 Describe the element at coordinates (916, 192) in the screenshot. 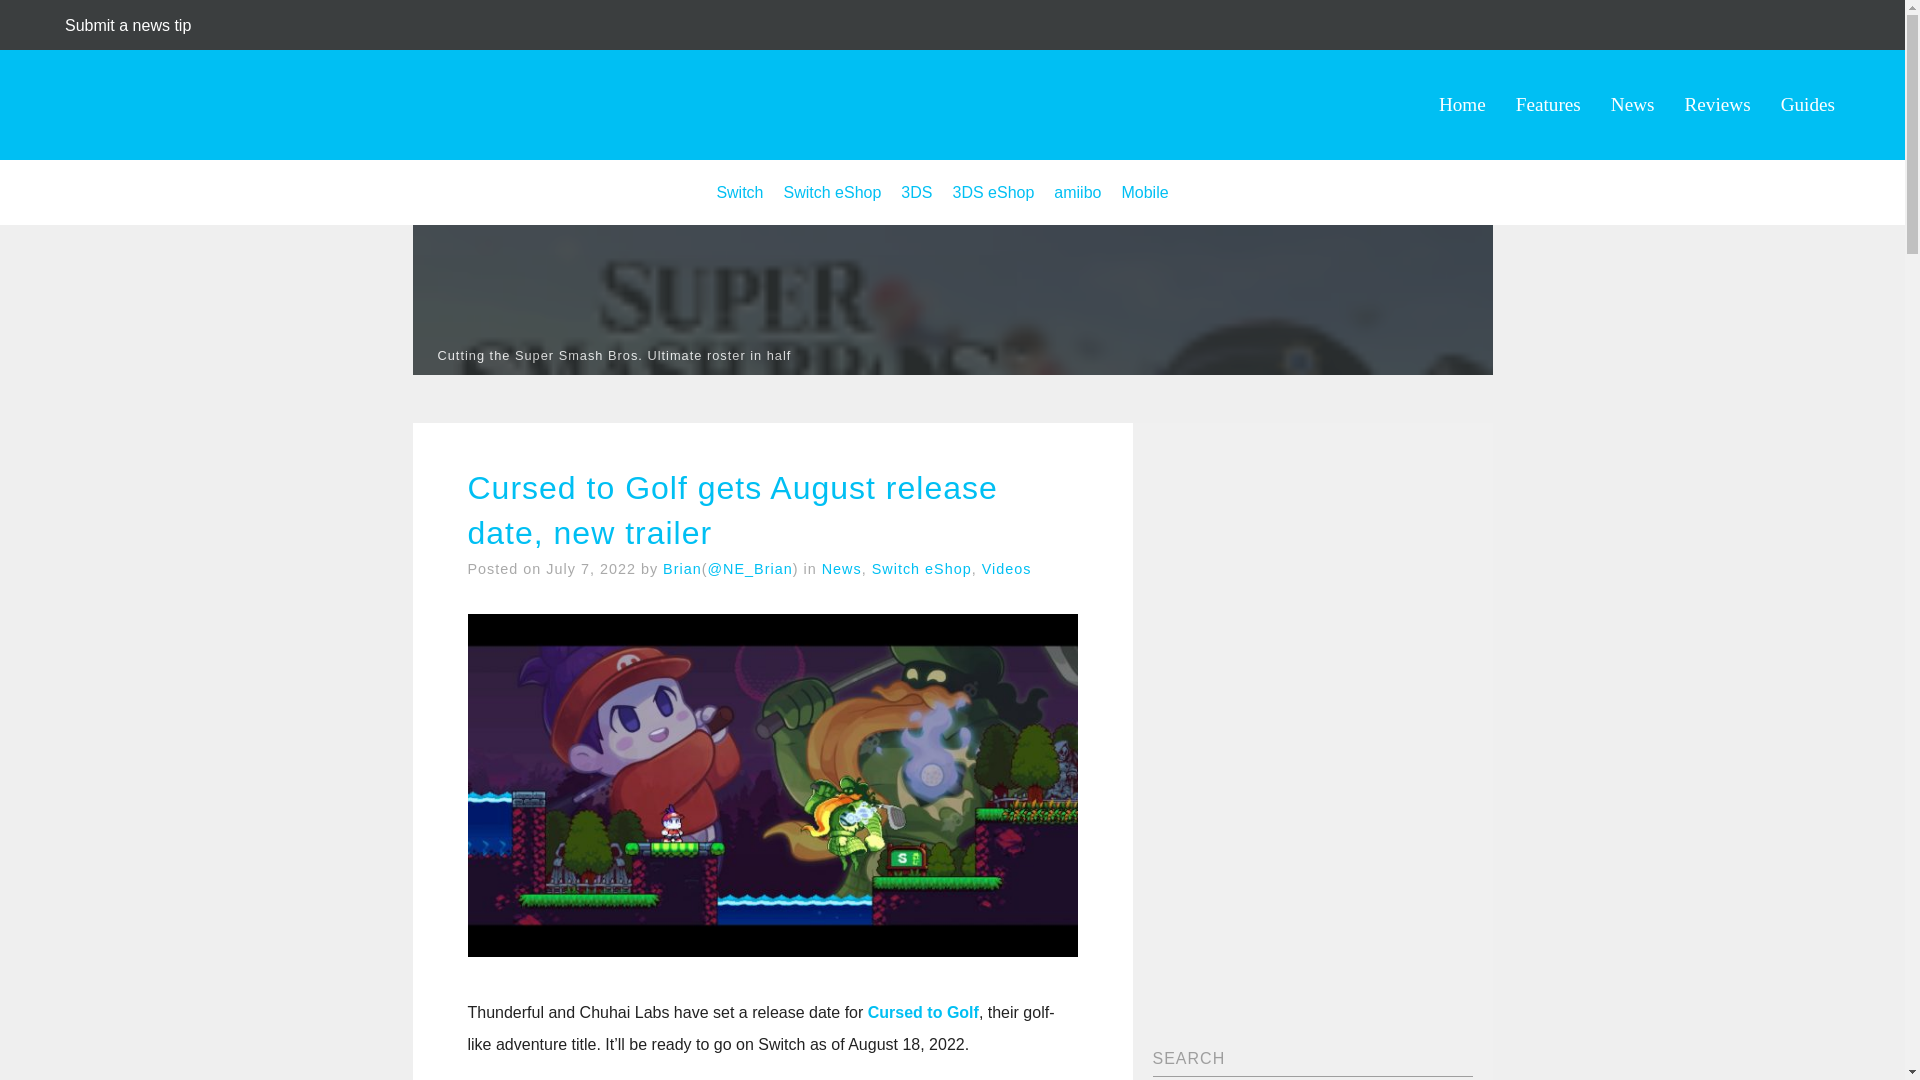

I see `3DS` at that location.